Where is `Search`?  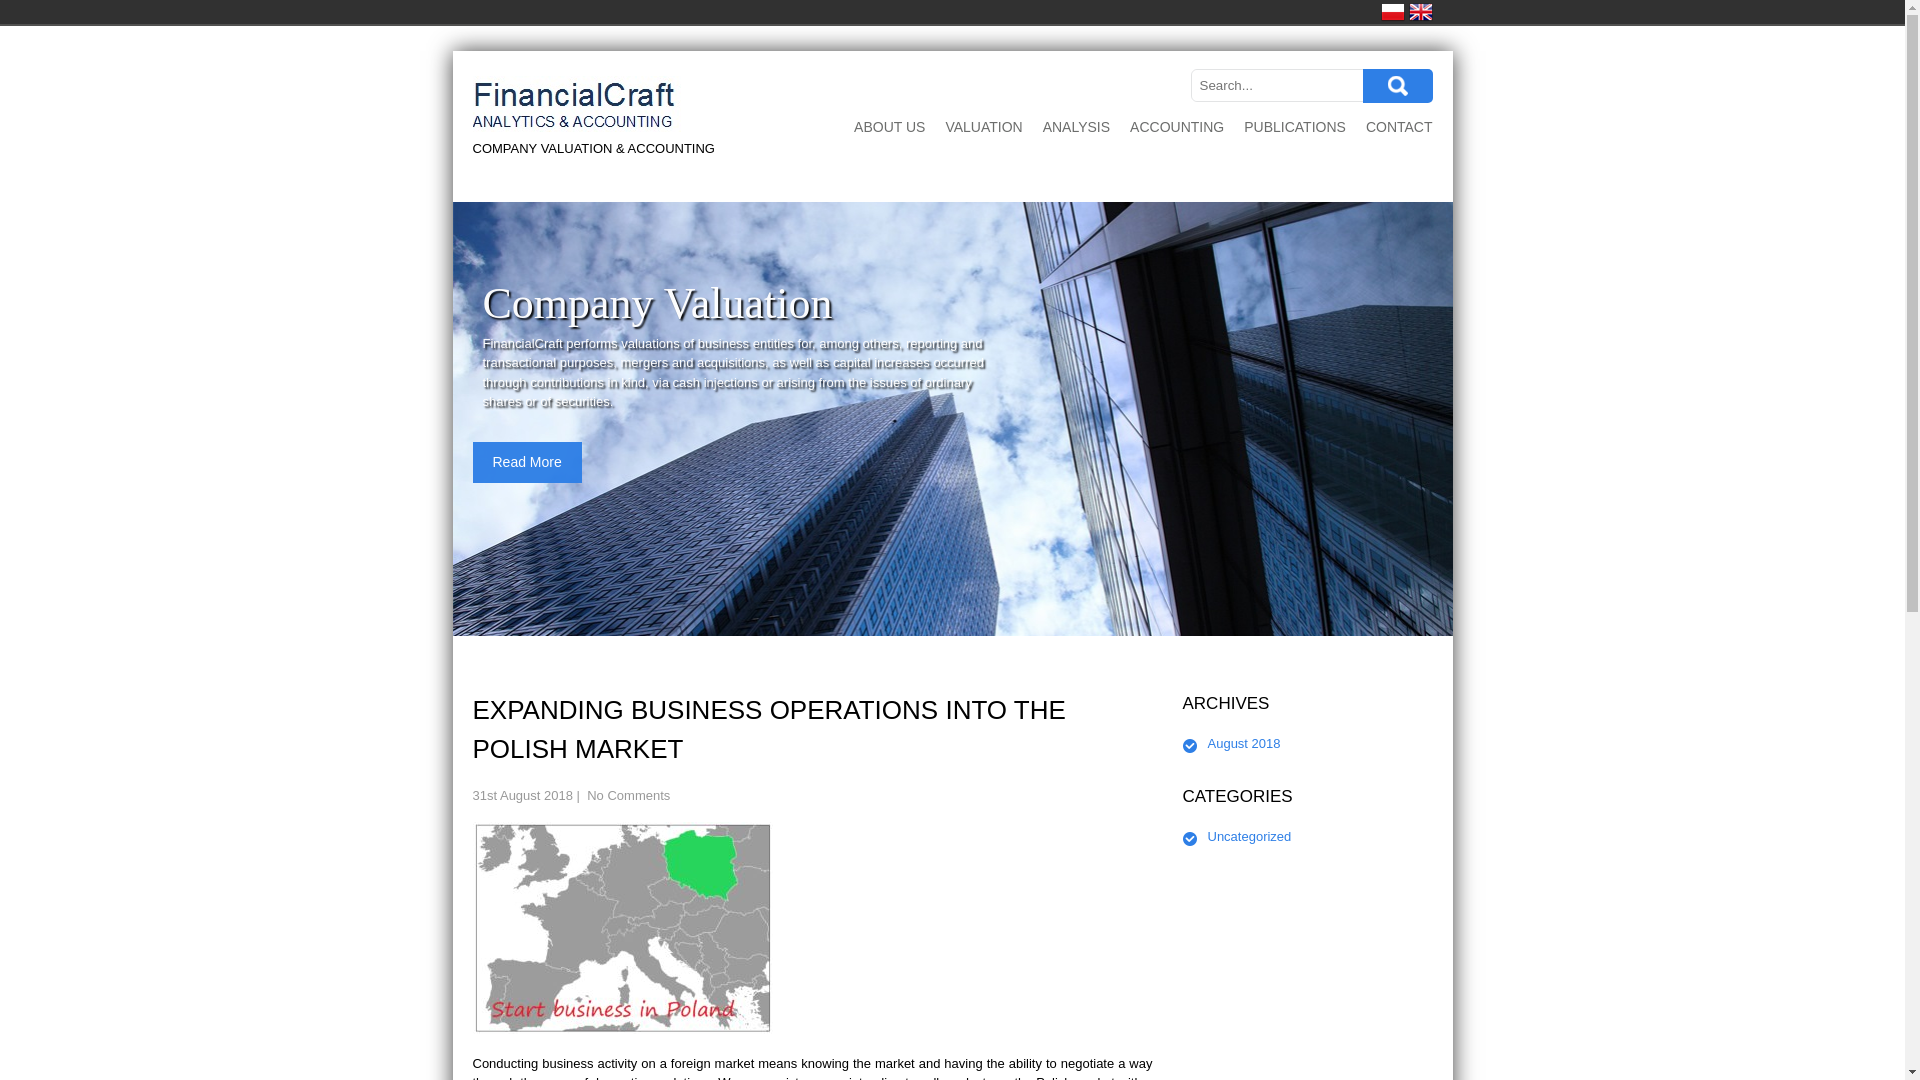
Search is located at coordinates (1396, 86).